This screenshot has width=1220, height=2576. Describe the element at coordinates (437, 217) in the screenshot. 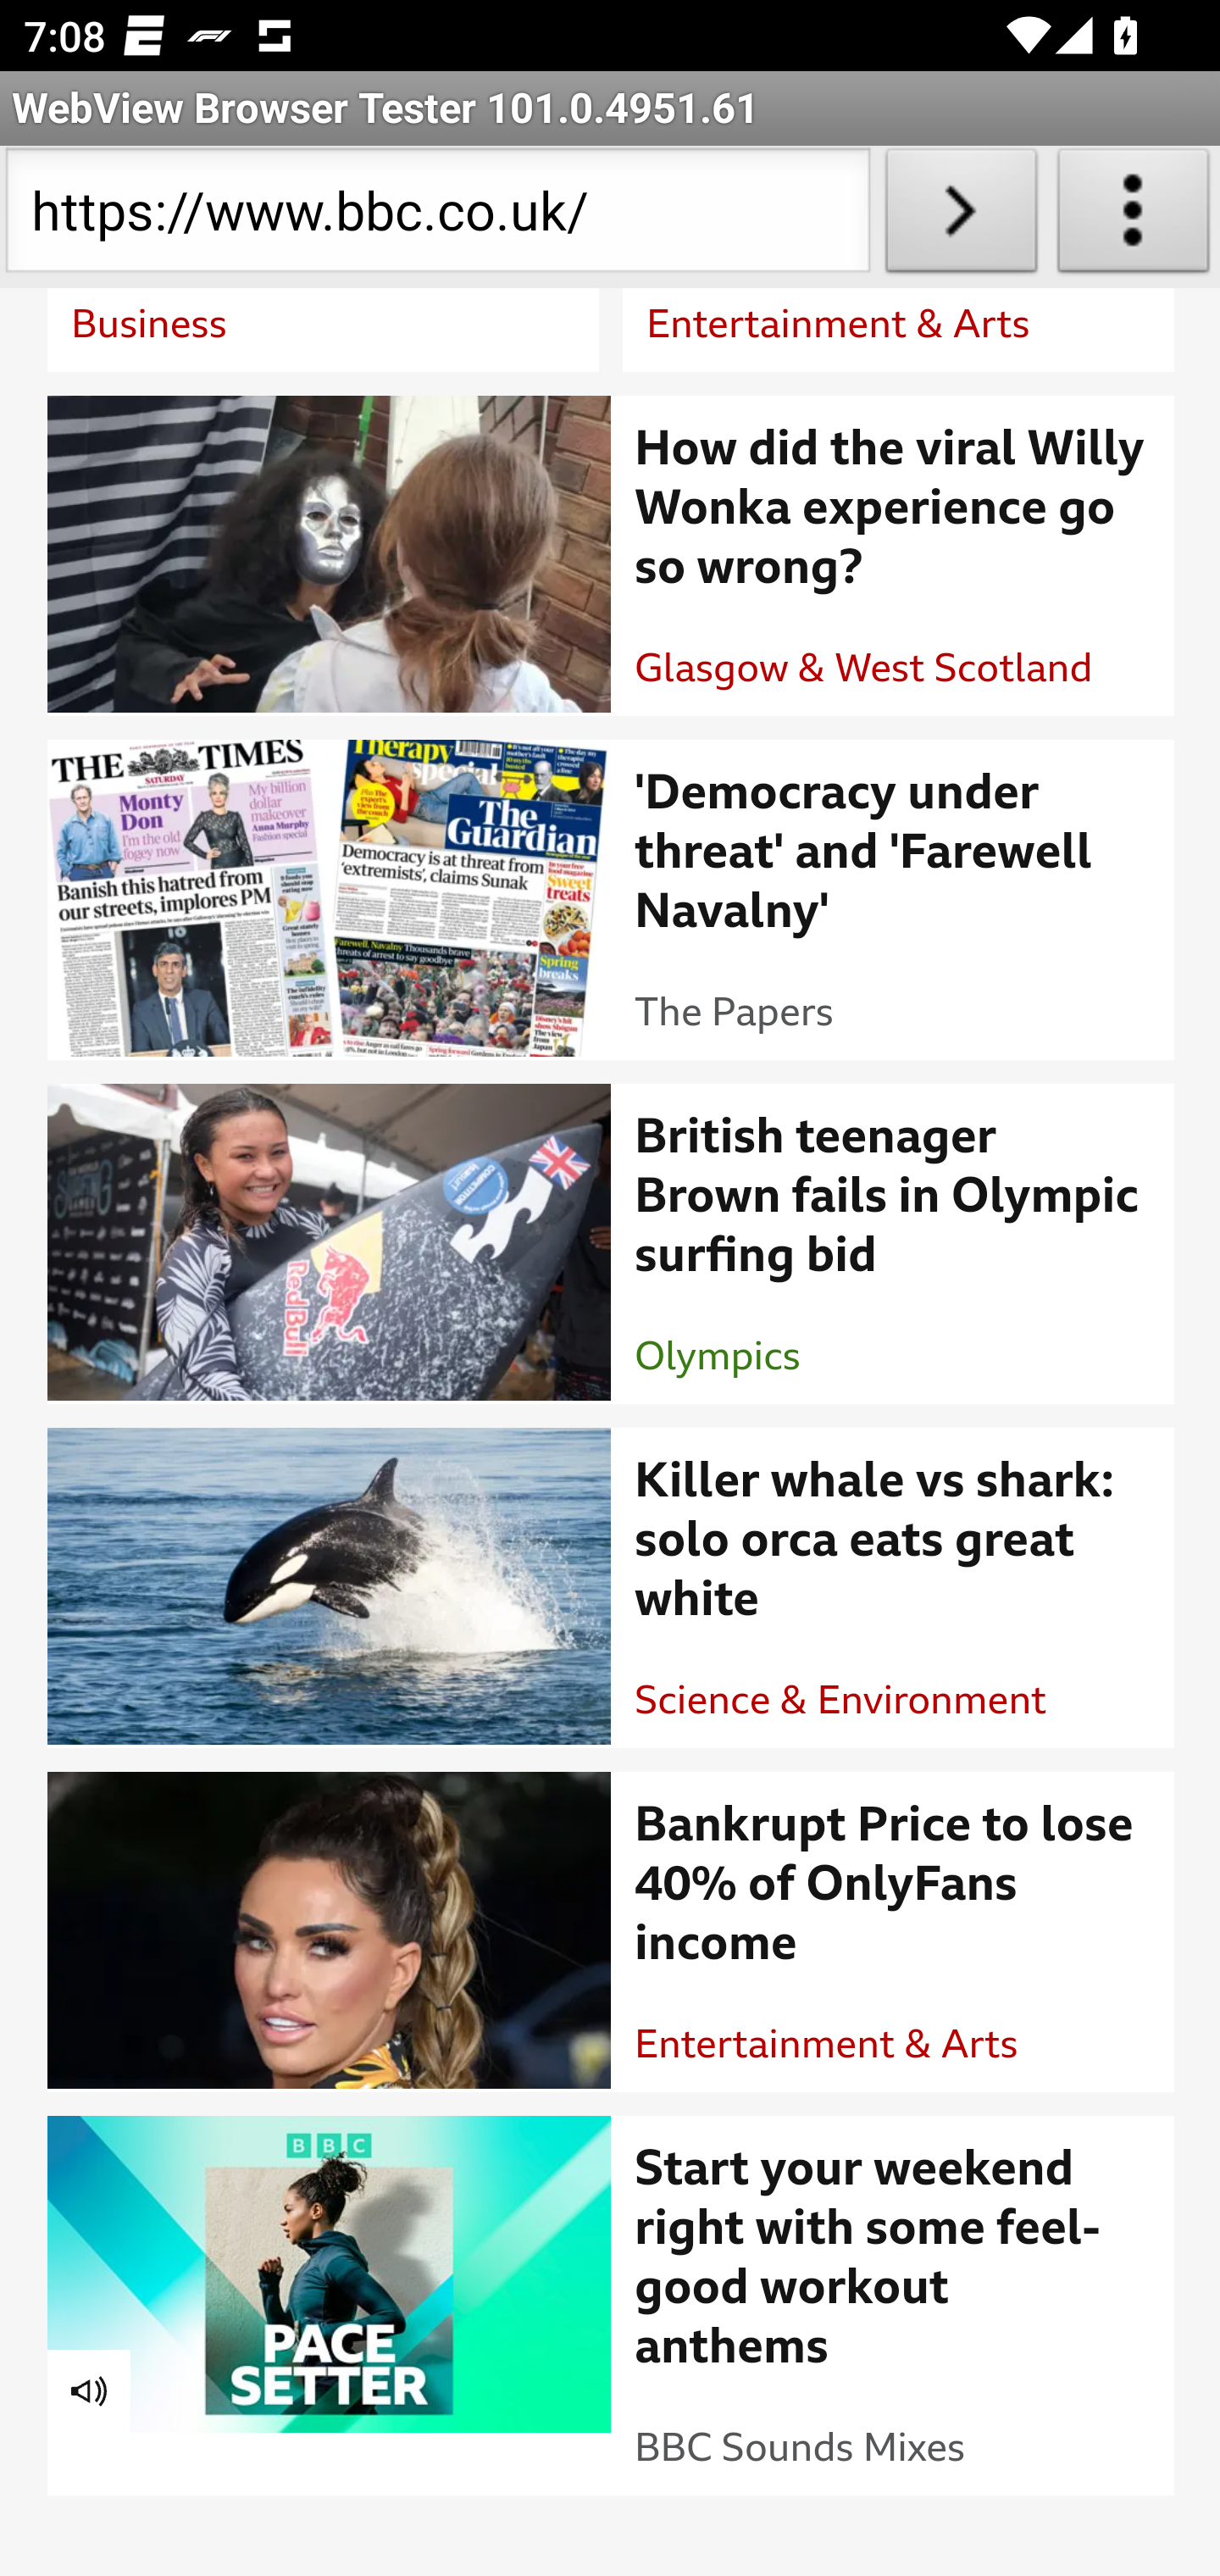

I see `https://www.bbc.co.uk/` at that location.